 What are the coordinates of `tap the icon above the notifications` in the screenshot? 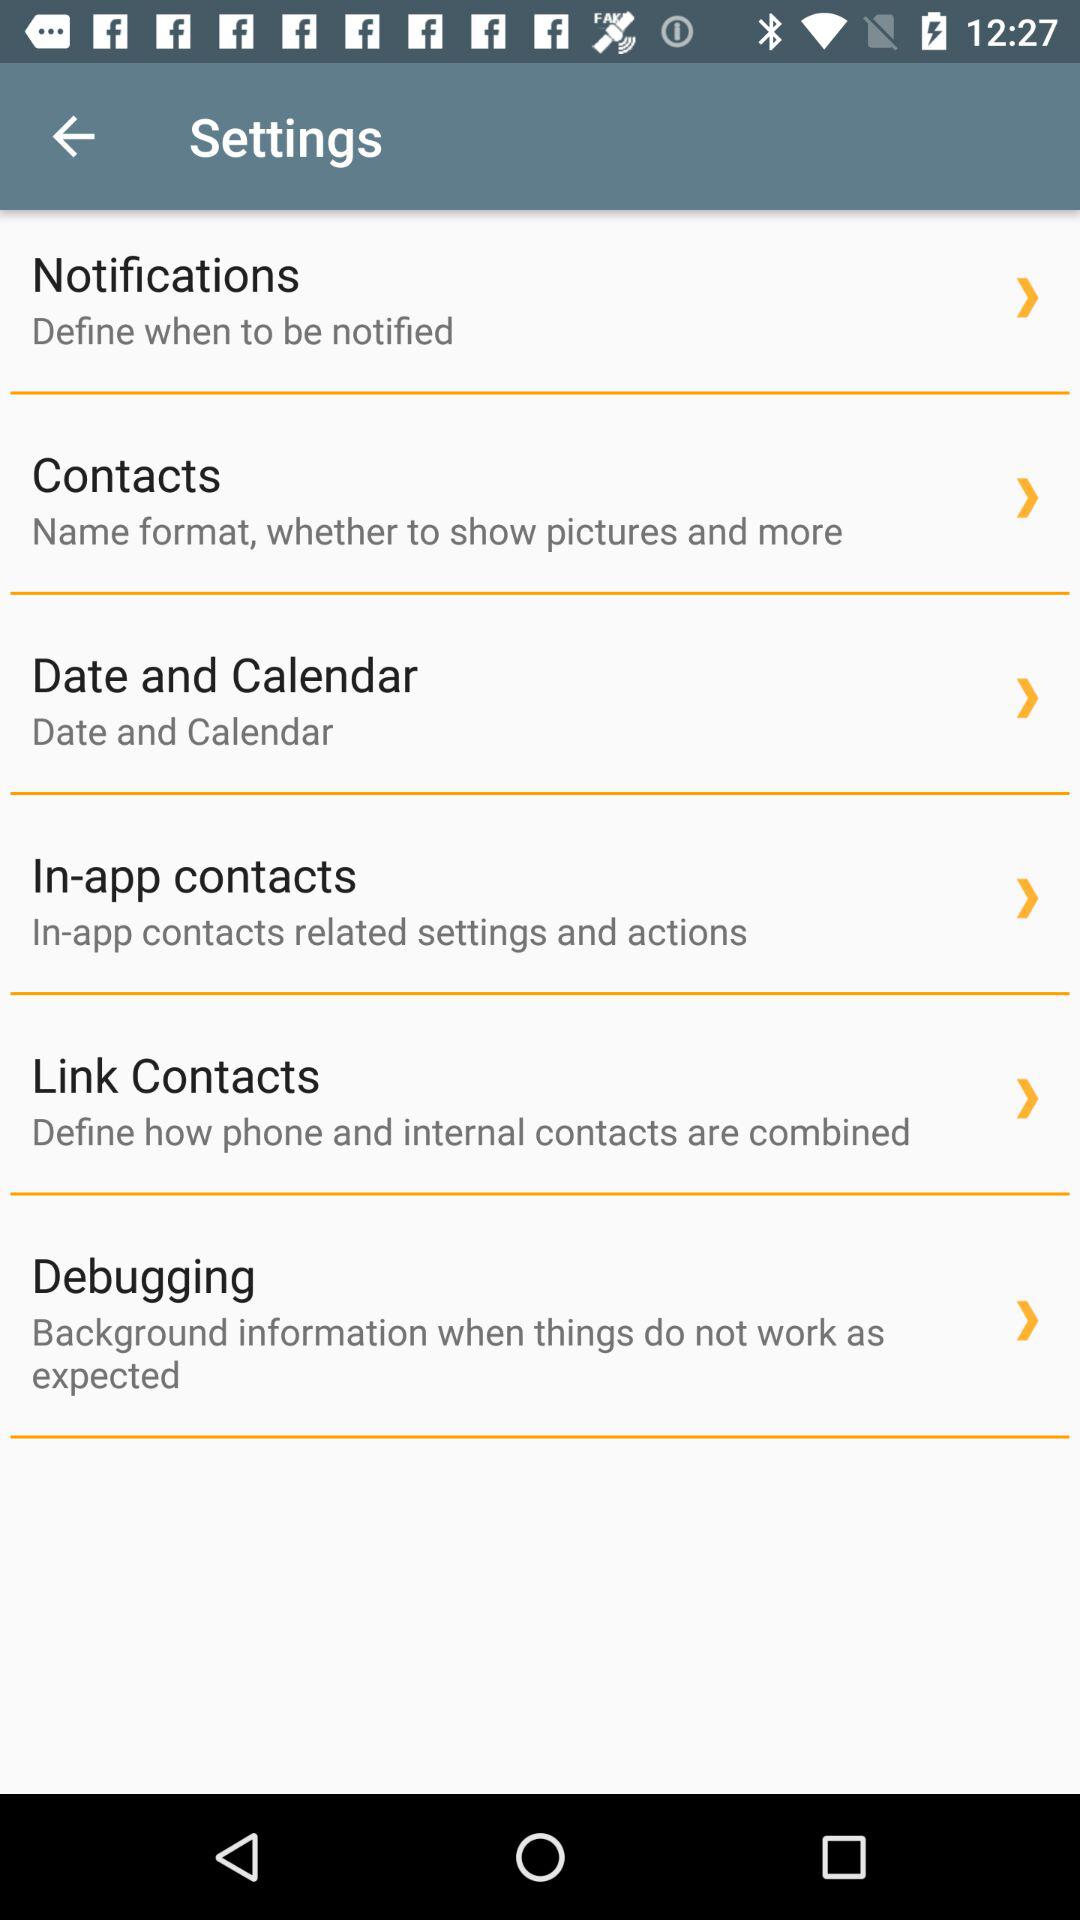 It's located at (73, 136).